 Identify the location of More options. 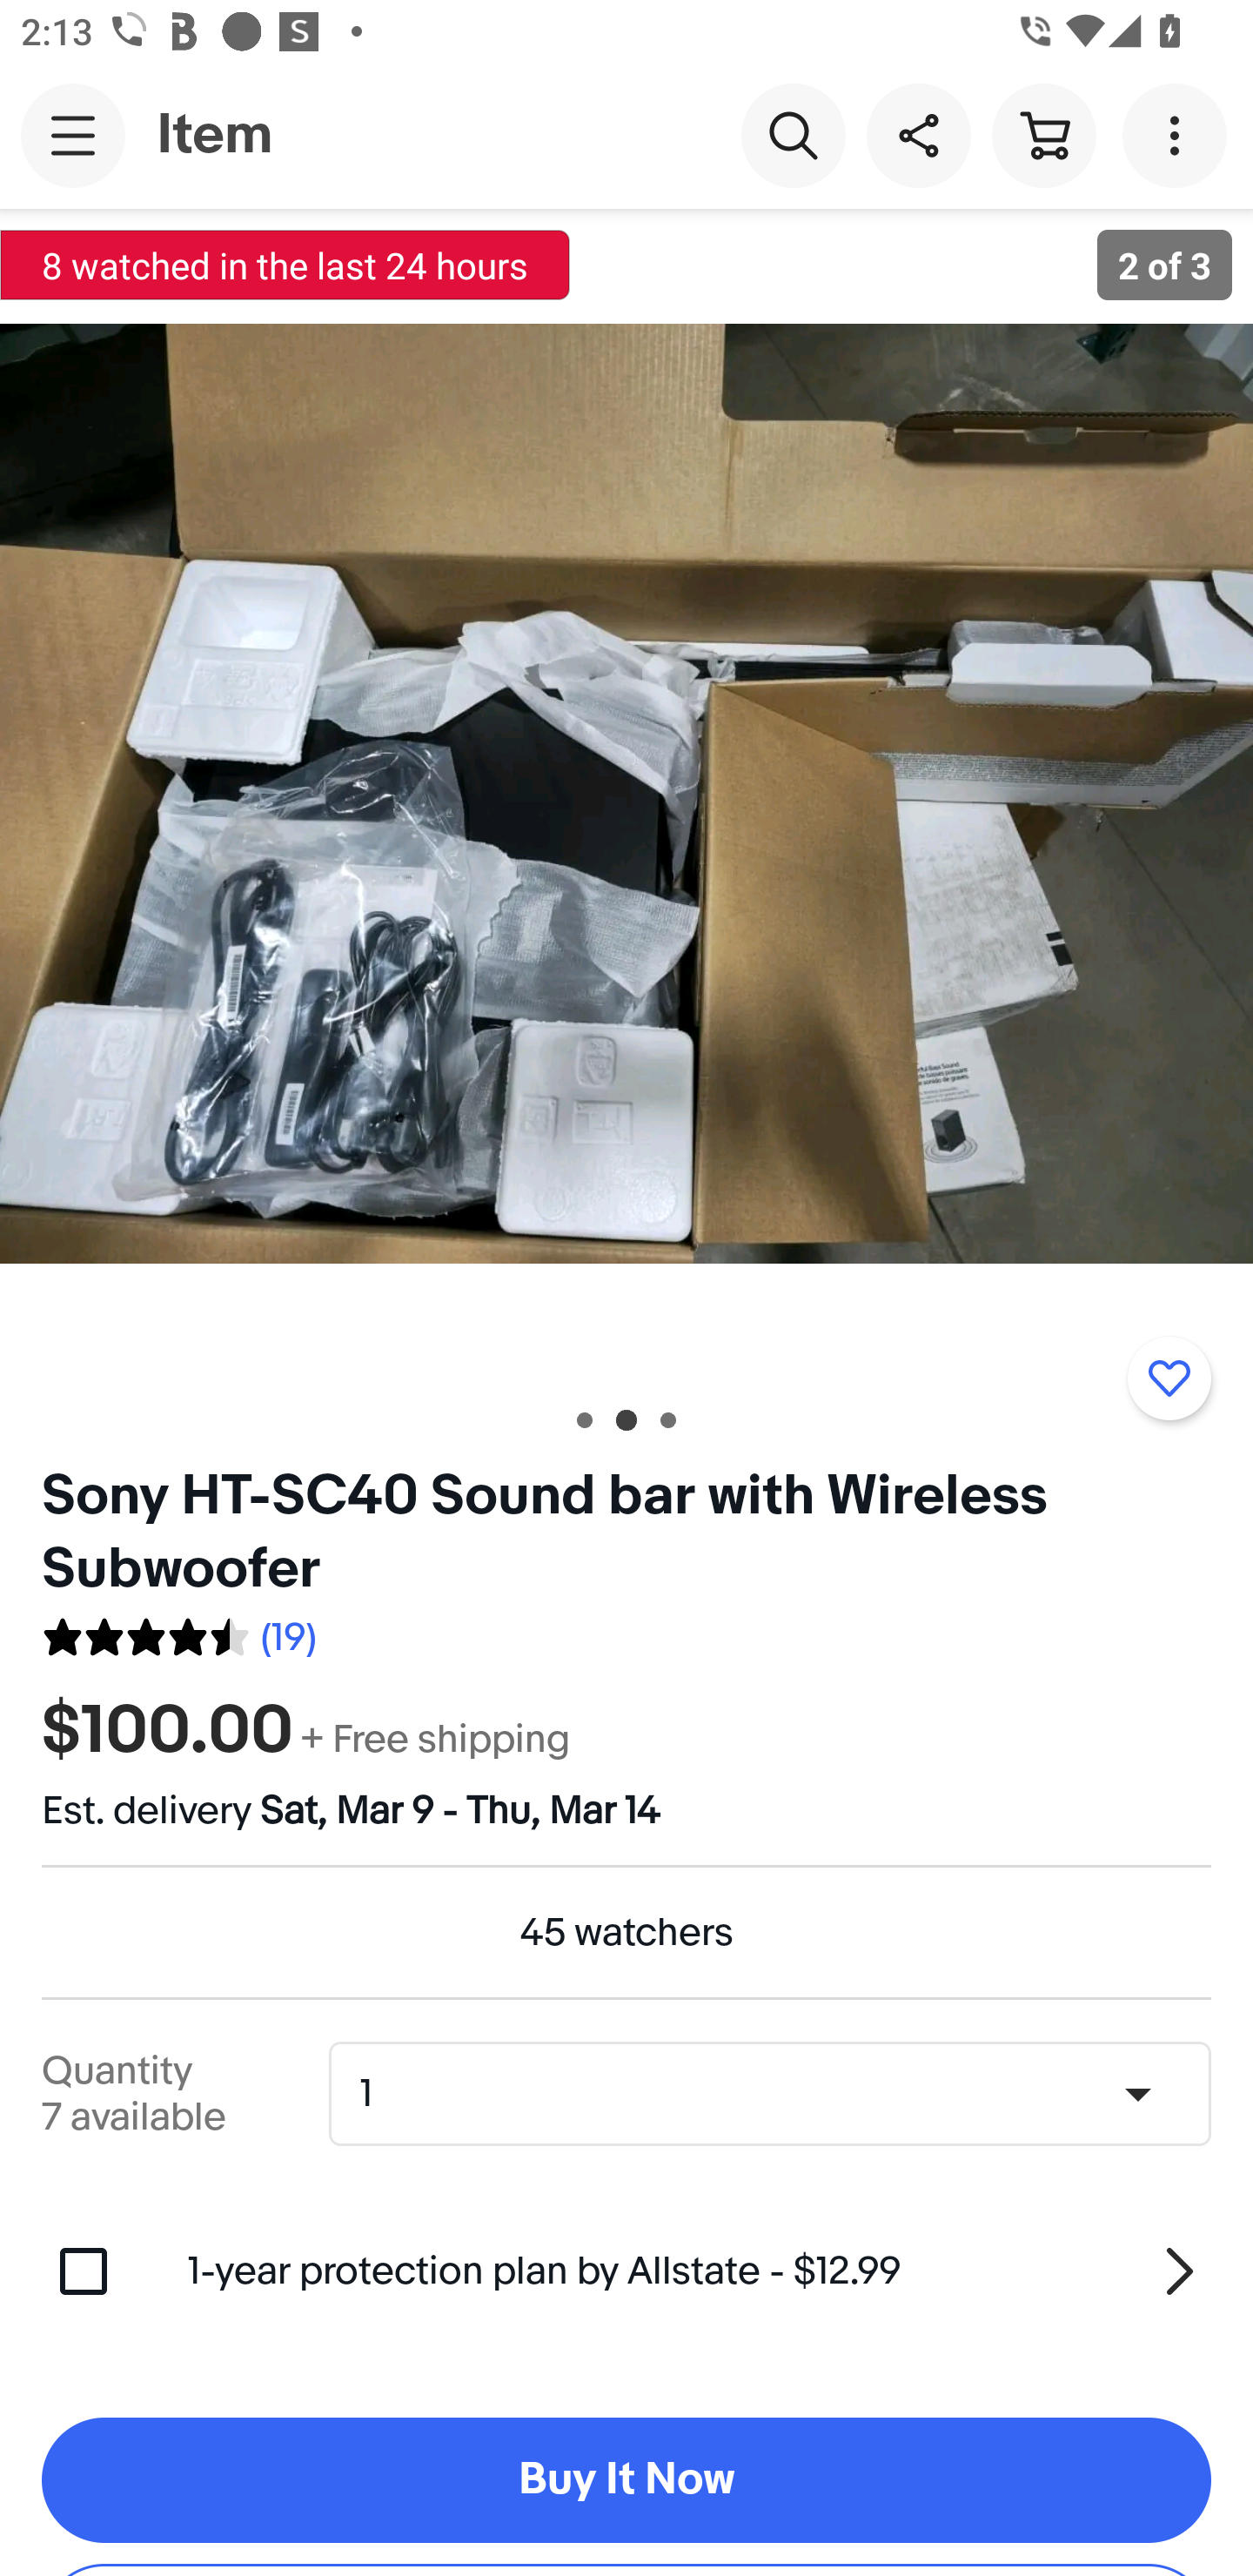
(1180, 134).